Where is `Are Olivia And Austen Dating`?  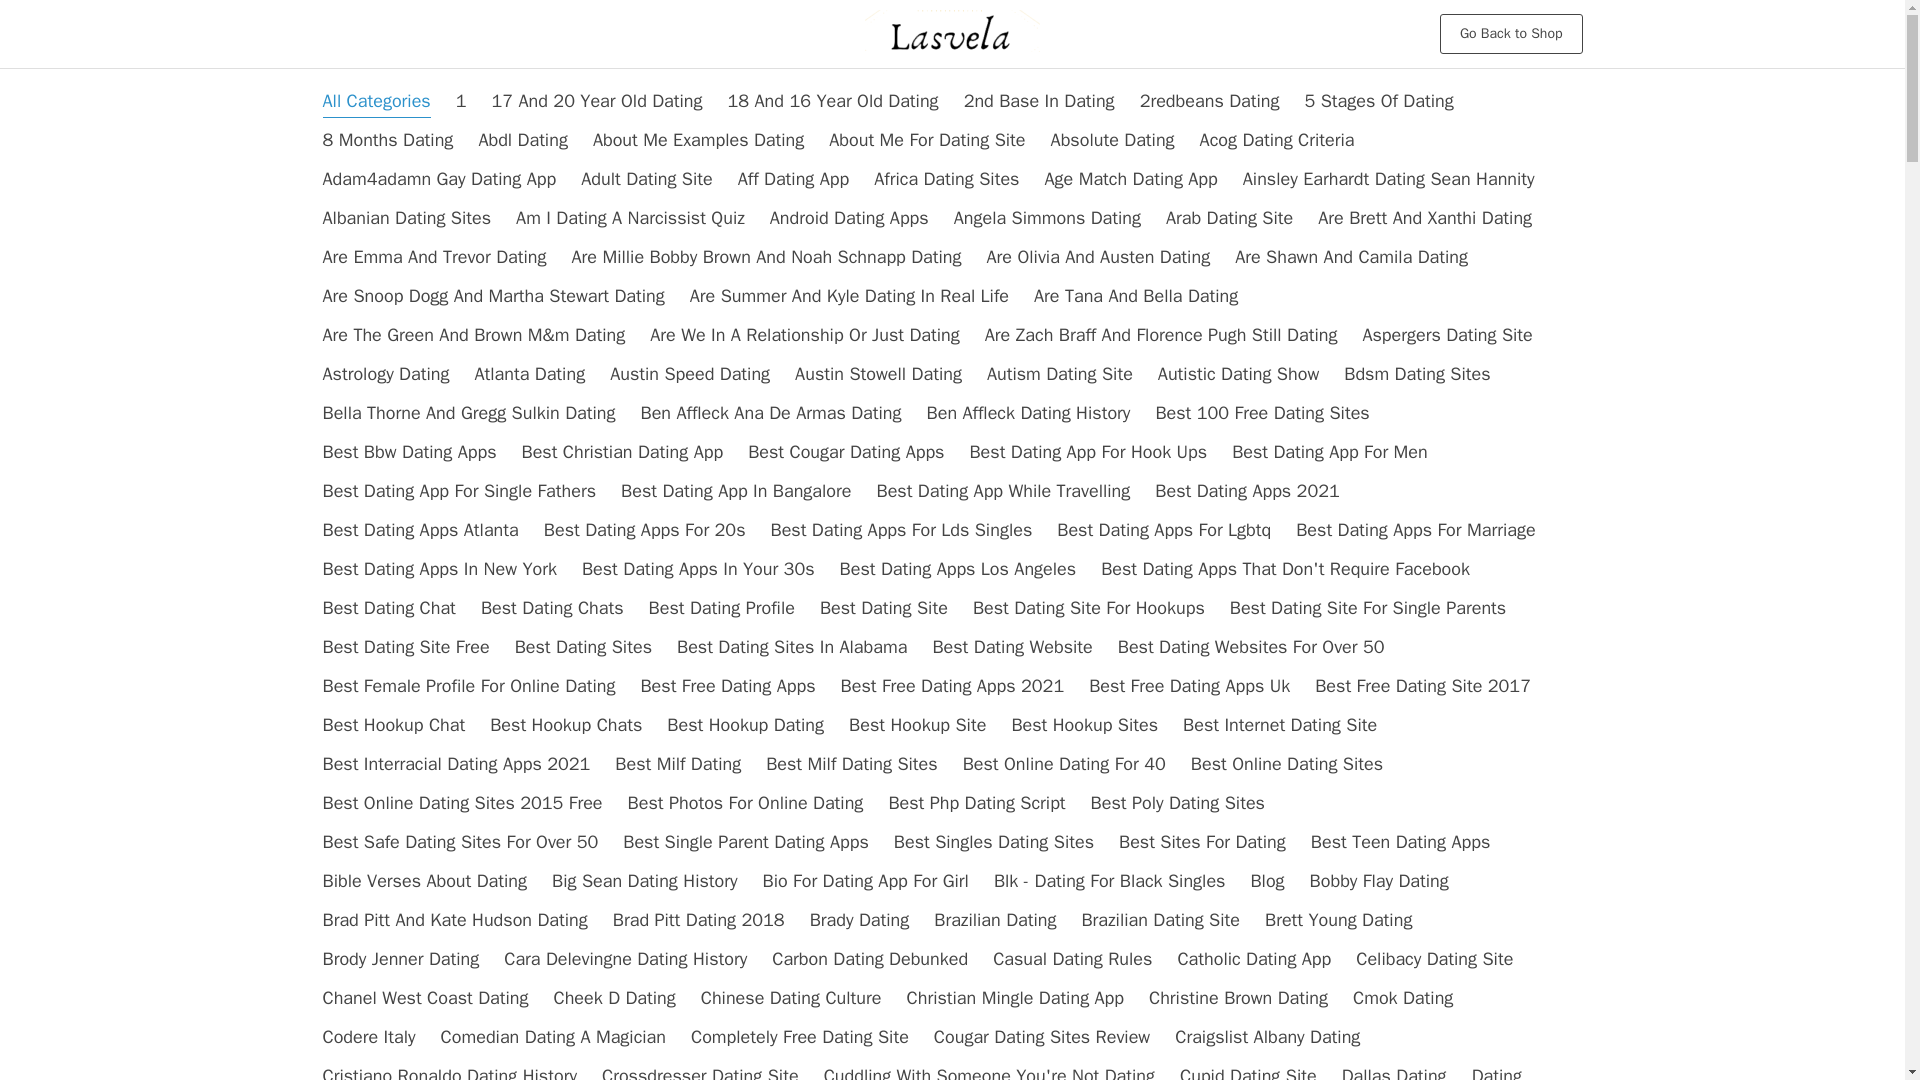
Are Olivia And Austen Dating is located at coordinates (1098, 256).